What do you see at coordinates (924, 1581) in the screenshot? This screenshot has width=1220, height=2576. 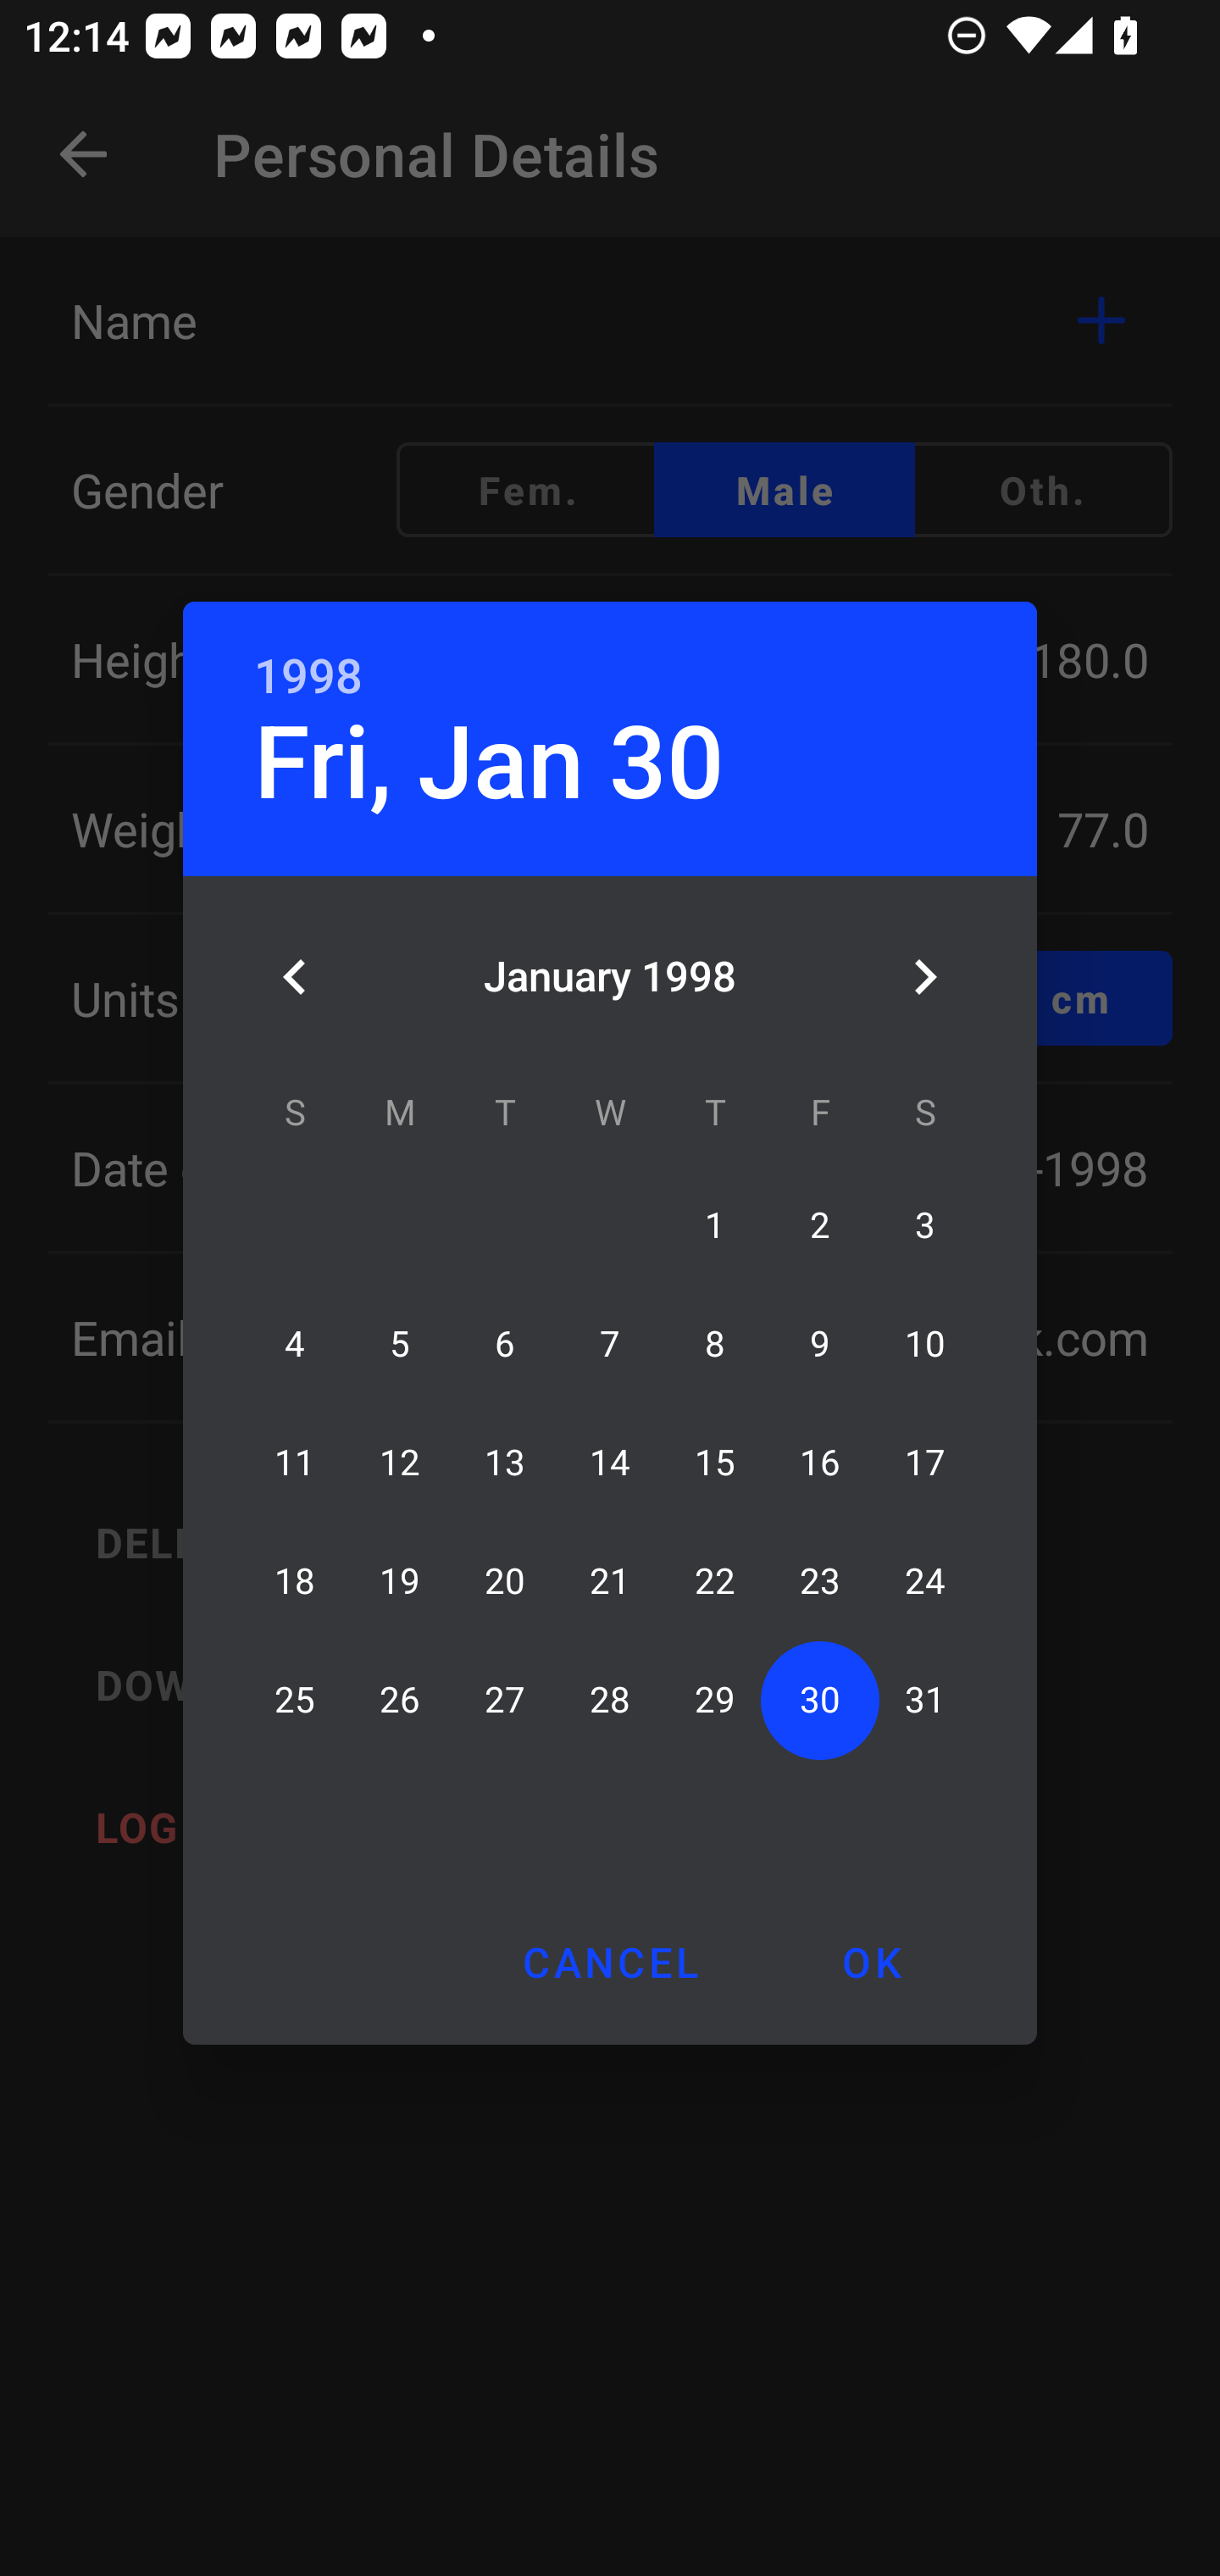 I see `24 24 January 1998` at bounding box center [924, 1581].